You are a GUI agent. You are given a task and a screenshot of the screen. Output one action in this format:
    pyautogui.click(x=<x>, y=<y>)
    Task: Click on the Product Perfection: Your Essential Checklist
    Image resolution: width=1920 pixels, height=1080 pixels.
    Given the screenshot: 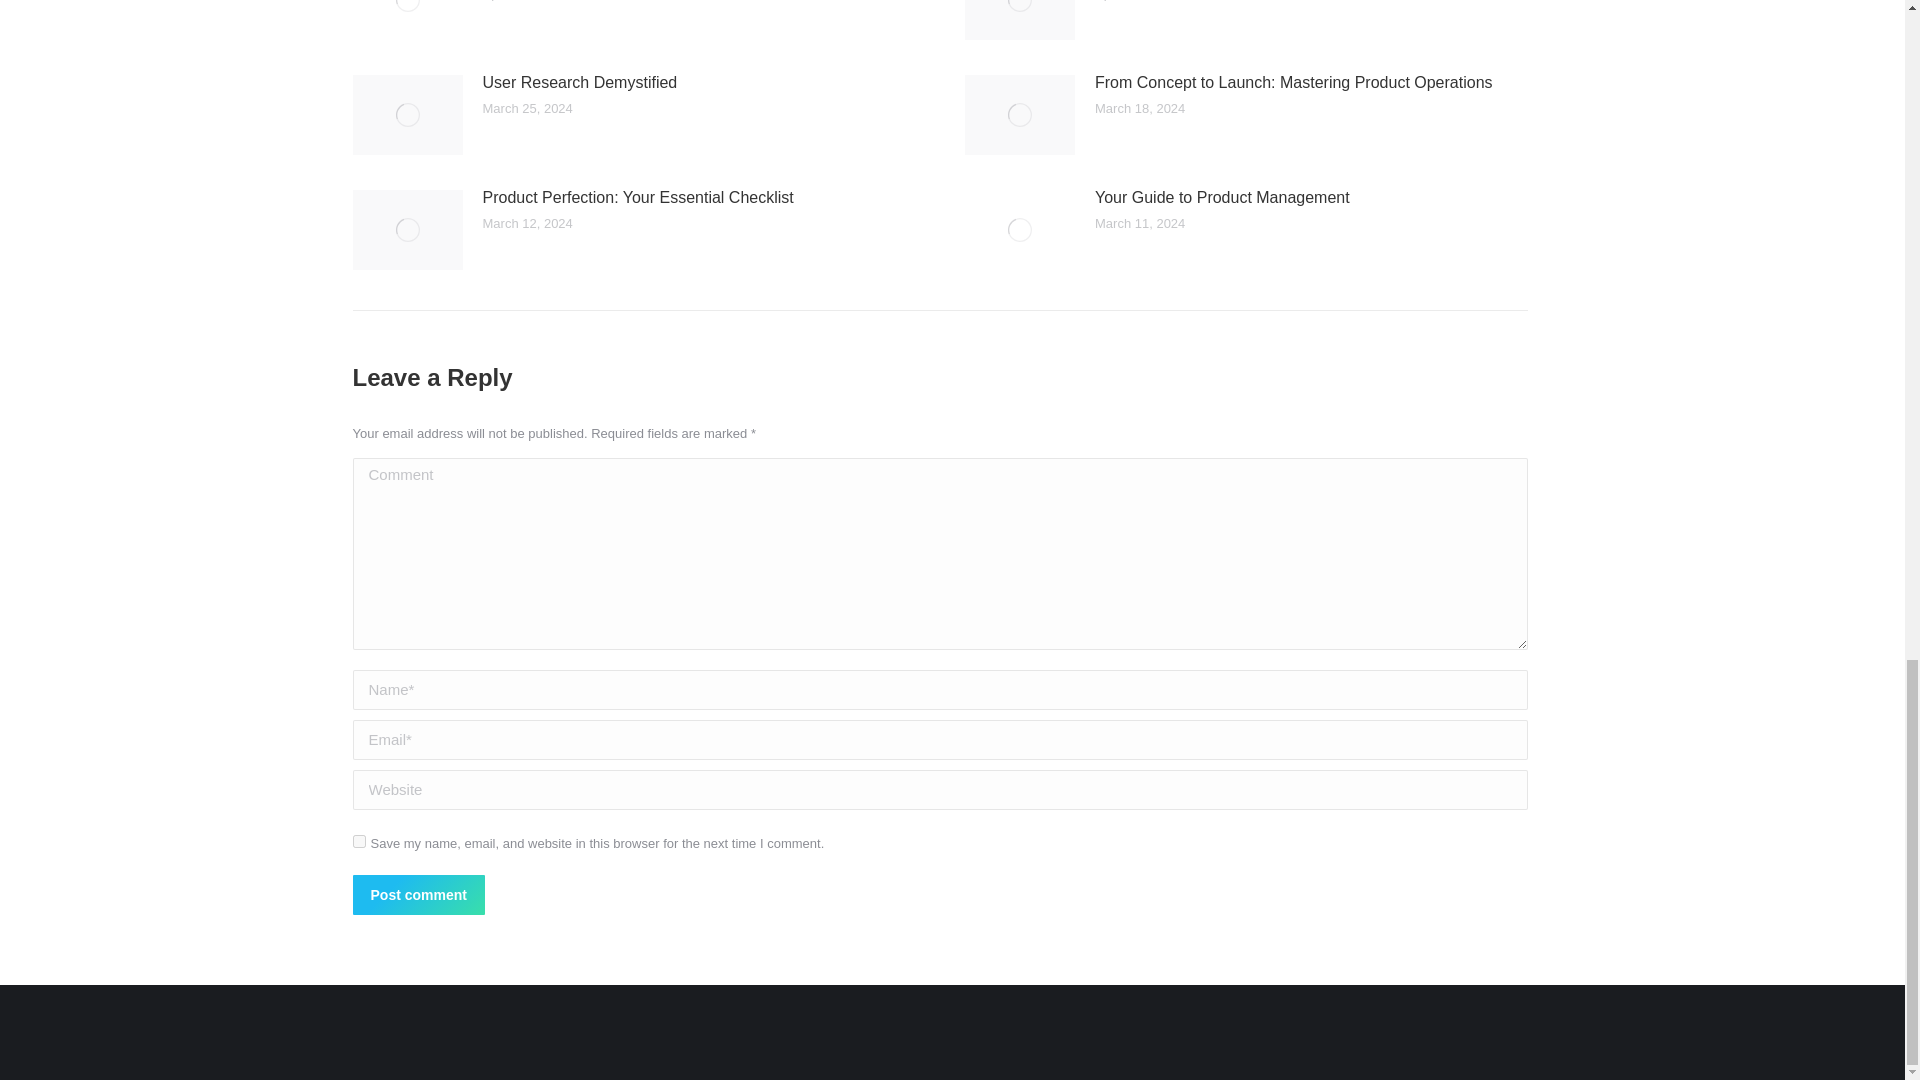 What is the action you would take?
    pyautogui.click(x=636, y=197)
    